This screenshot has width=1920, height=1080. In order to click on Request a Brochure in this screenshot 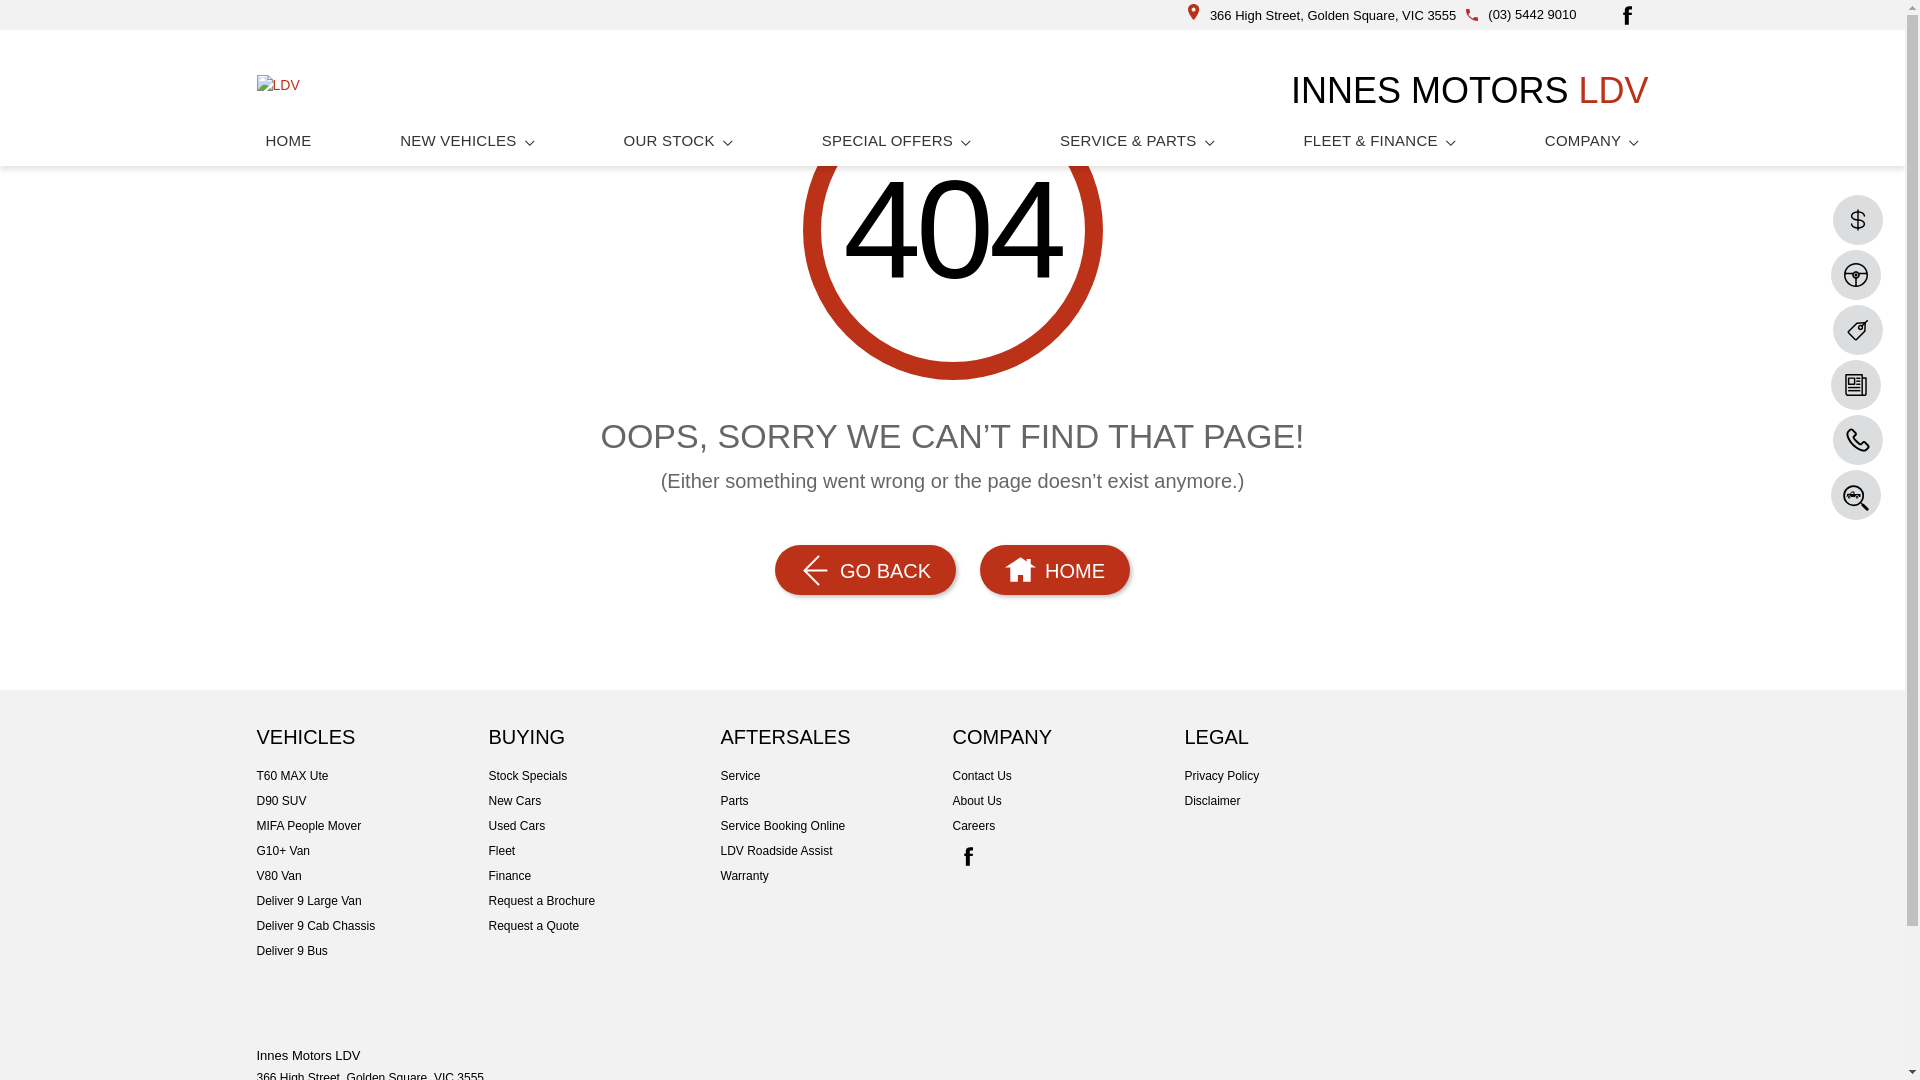, I will do `click(604, 901)`.